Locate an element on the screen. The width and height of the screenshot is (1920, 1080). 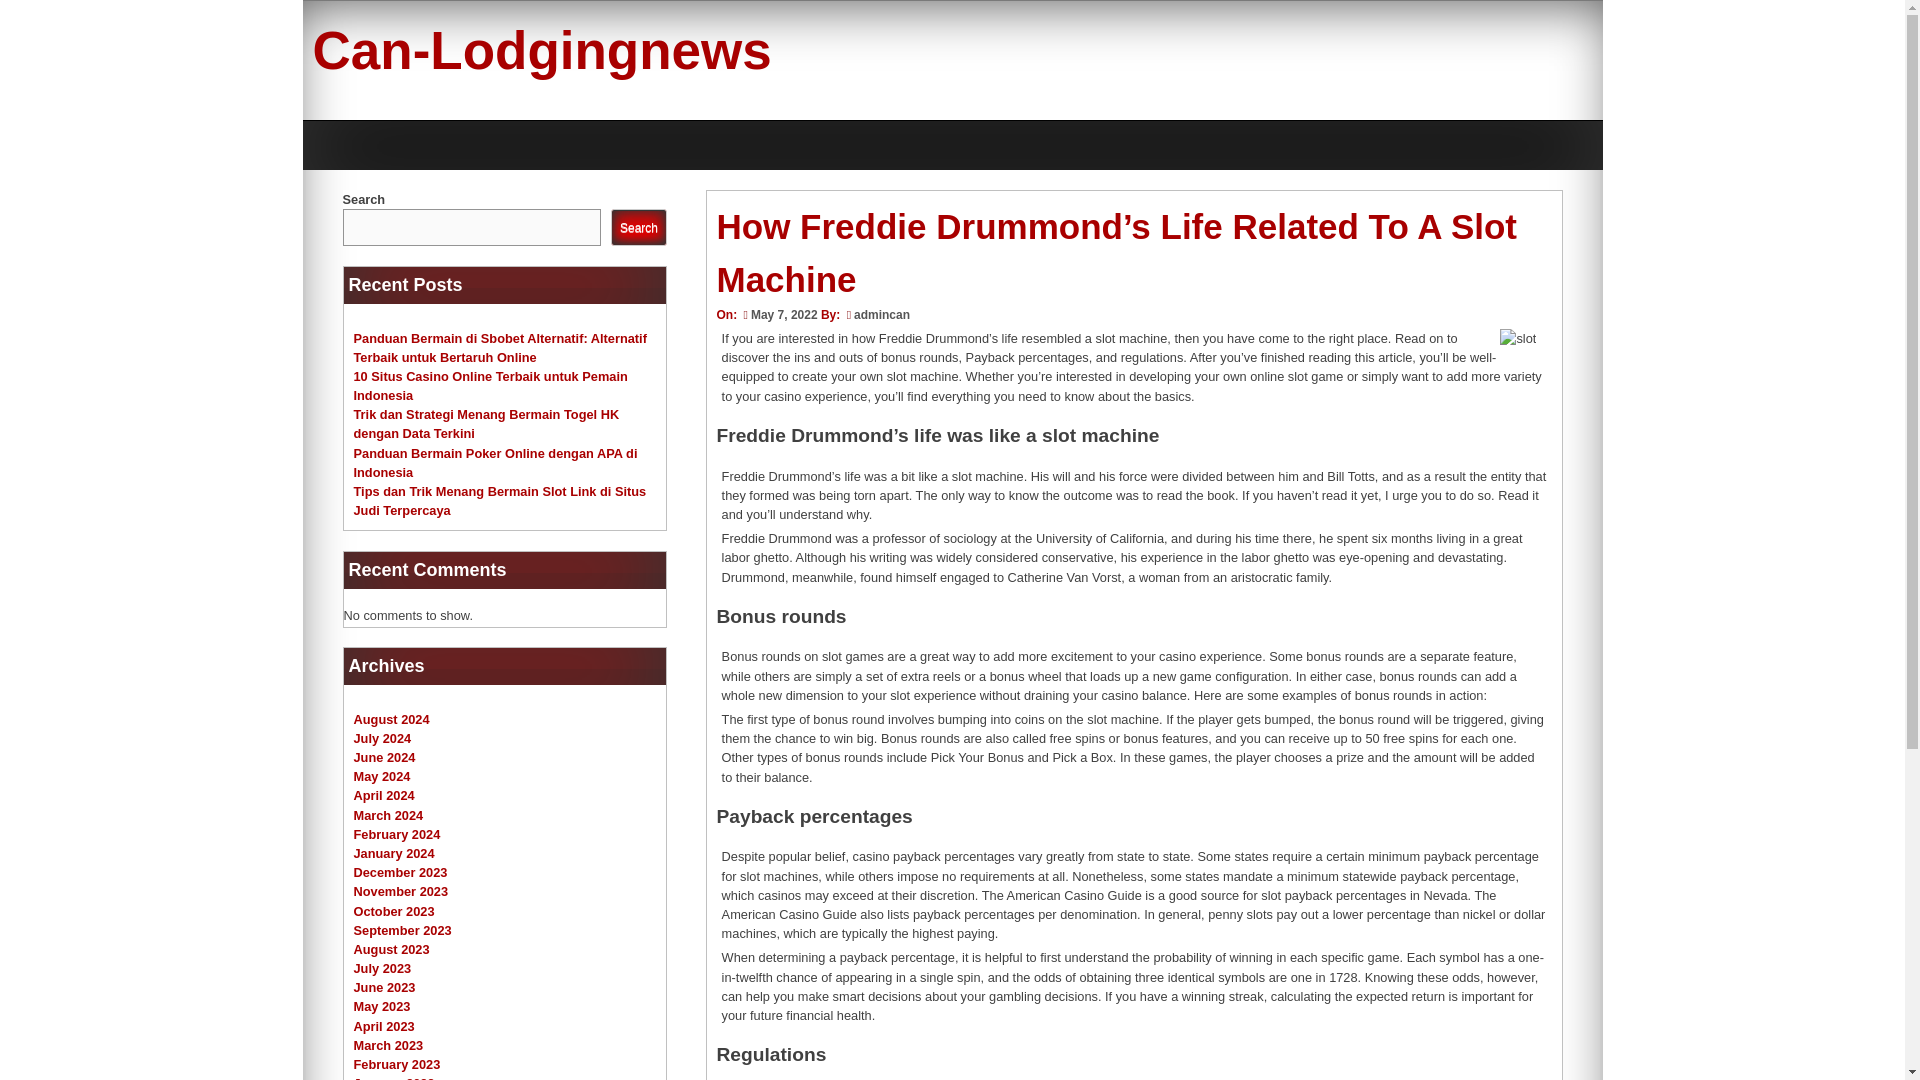
August 2024 is located at coordinates (392, 718).